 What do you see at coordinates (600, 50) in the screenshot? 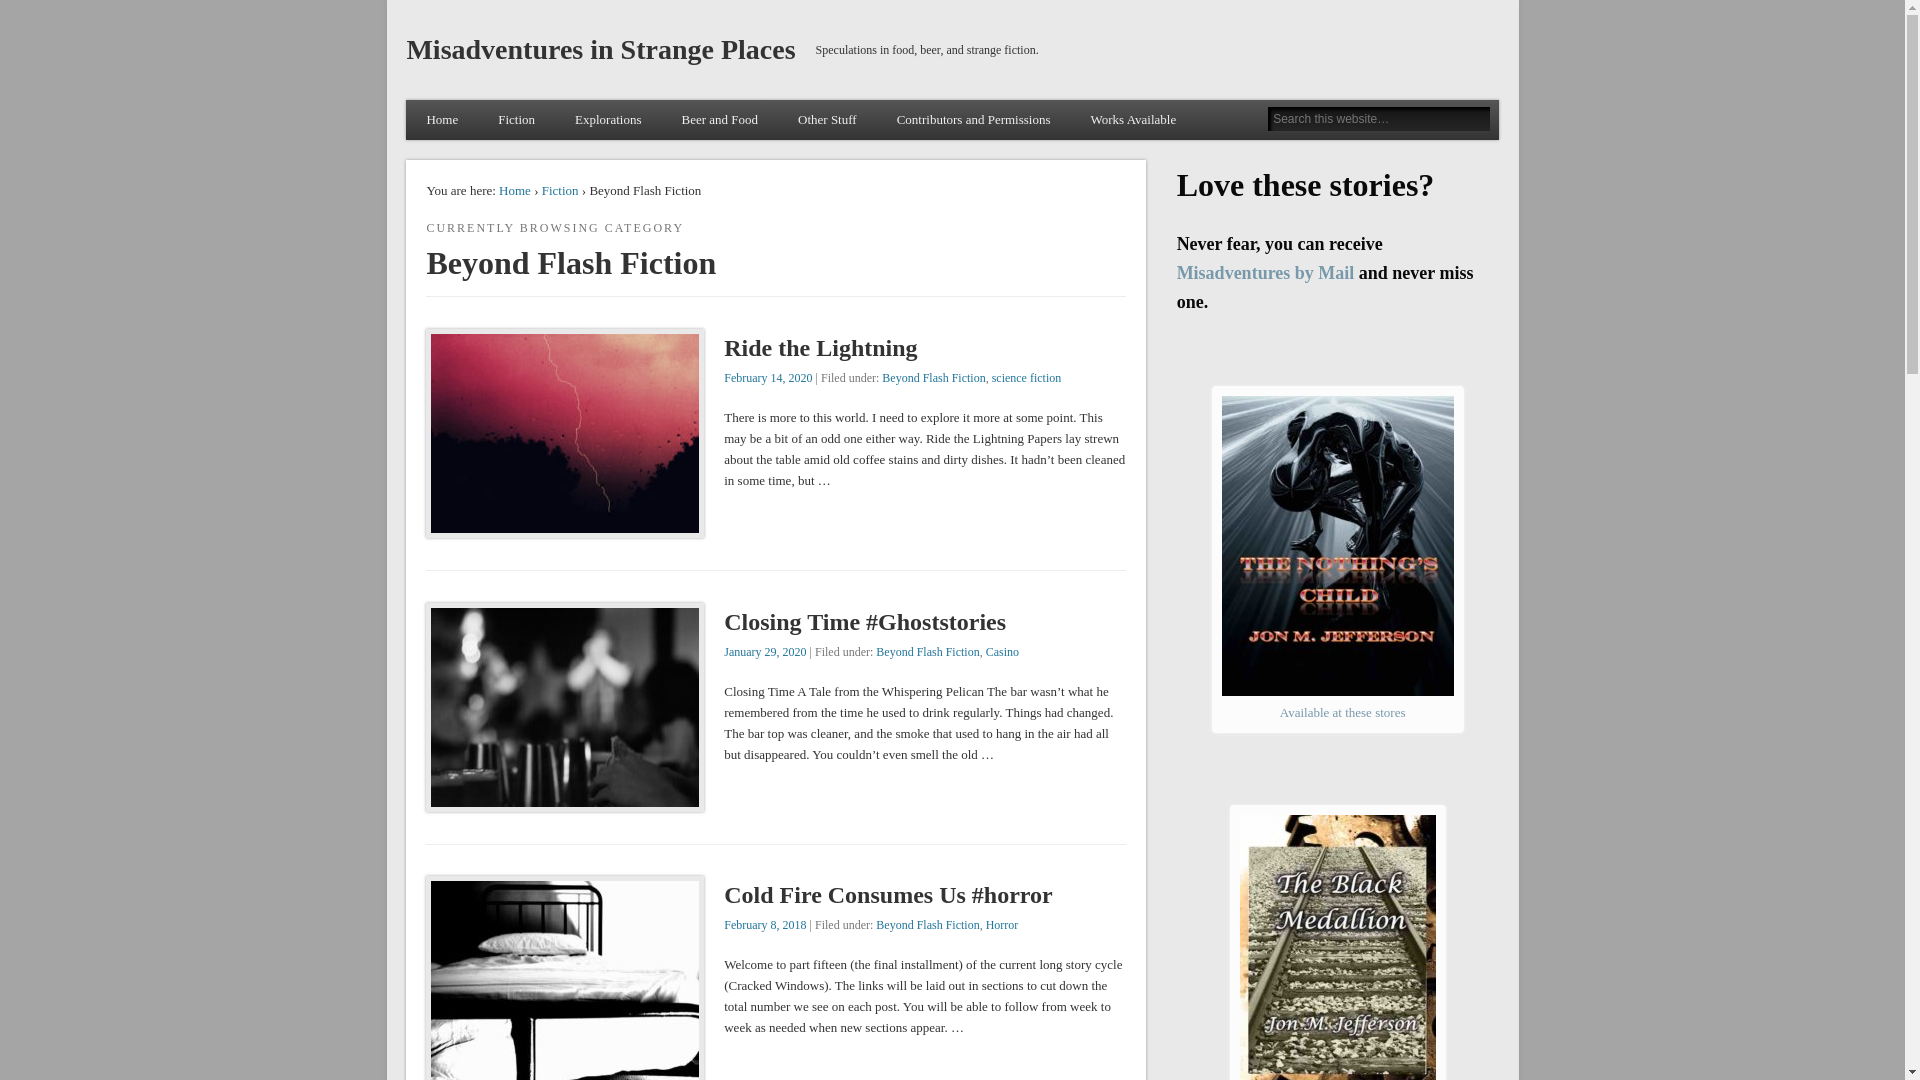
I see `Misadventures in Strange Places` at bounding box center [600, 50].